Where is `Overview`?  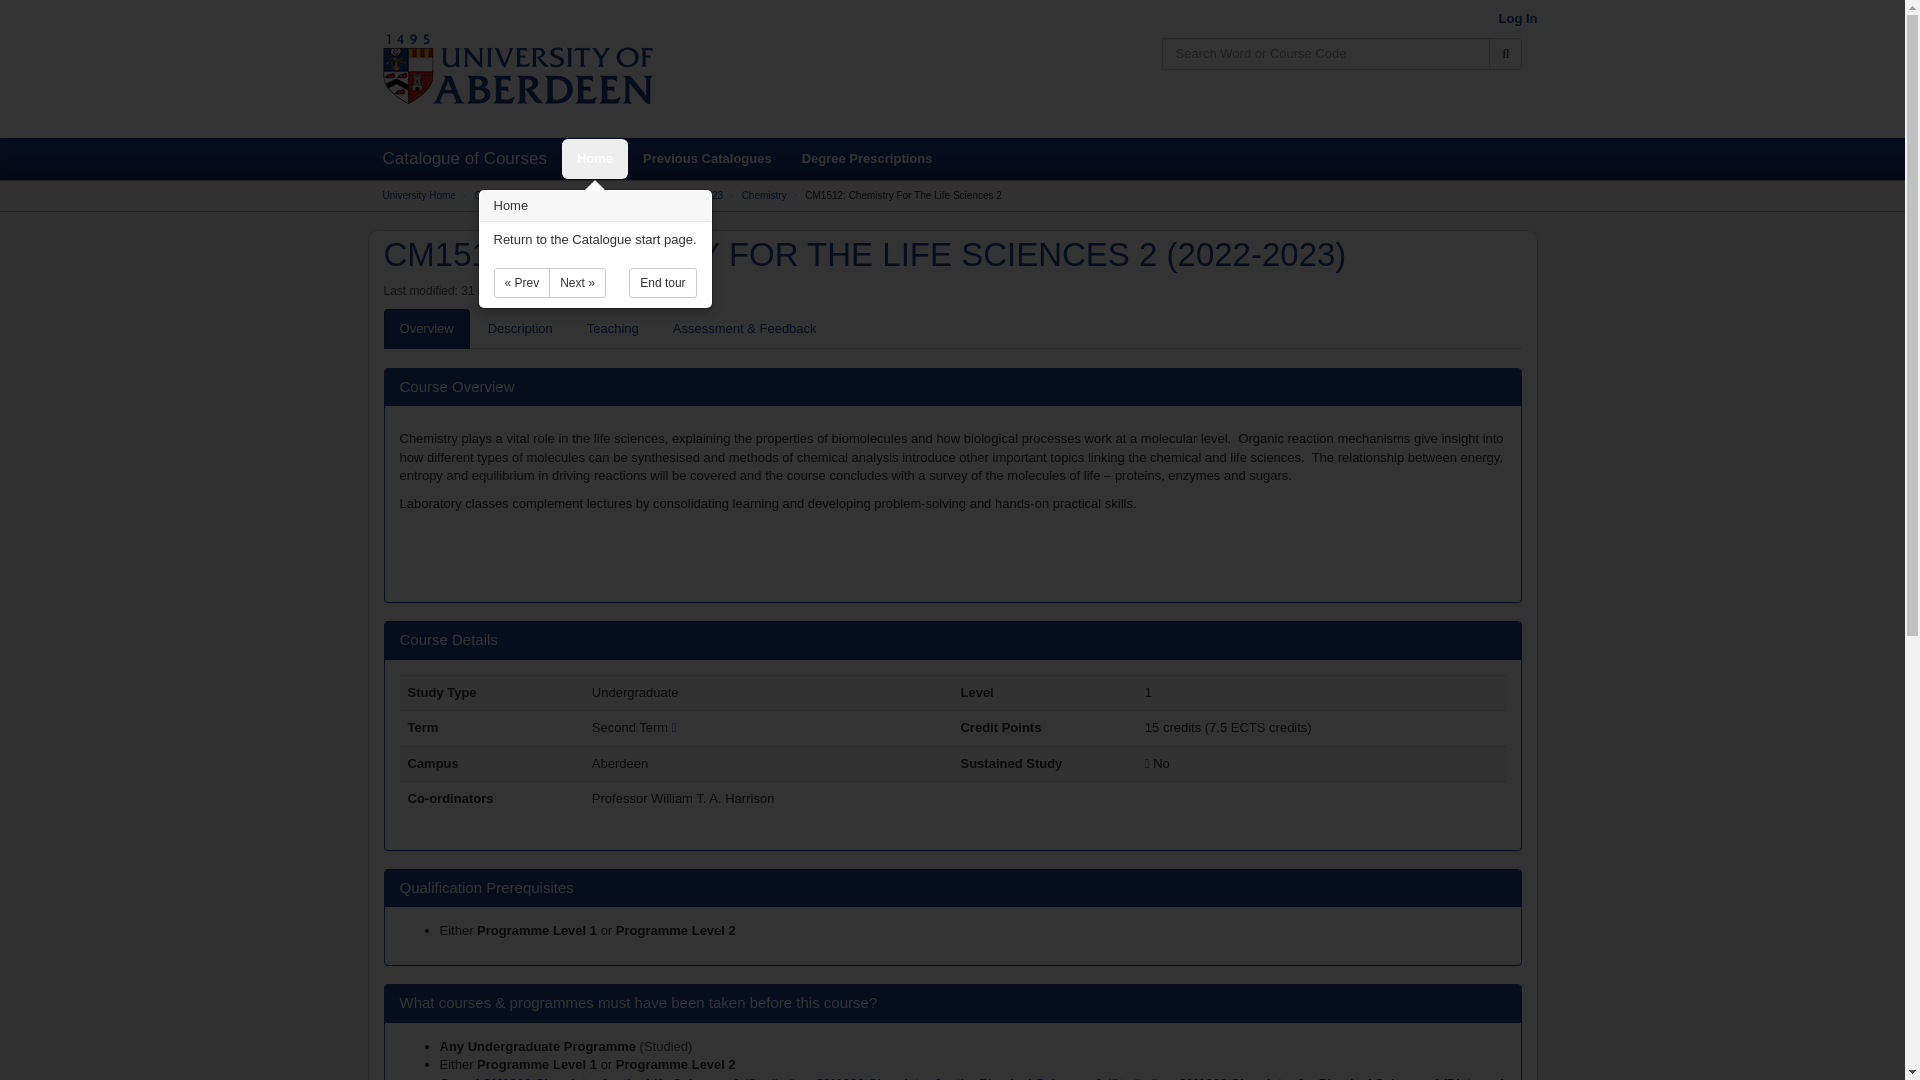 Overview is located at coordinates (427, 328).